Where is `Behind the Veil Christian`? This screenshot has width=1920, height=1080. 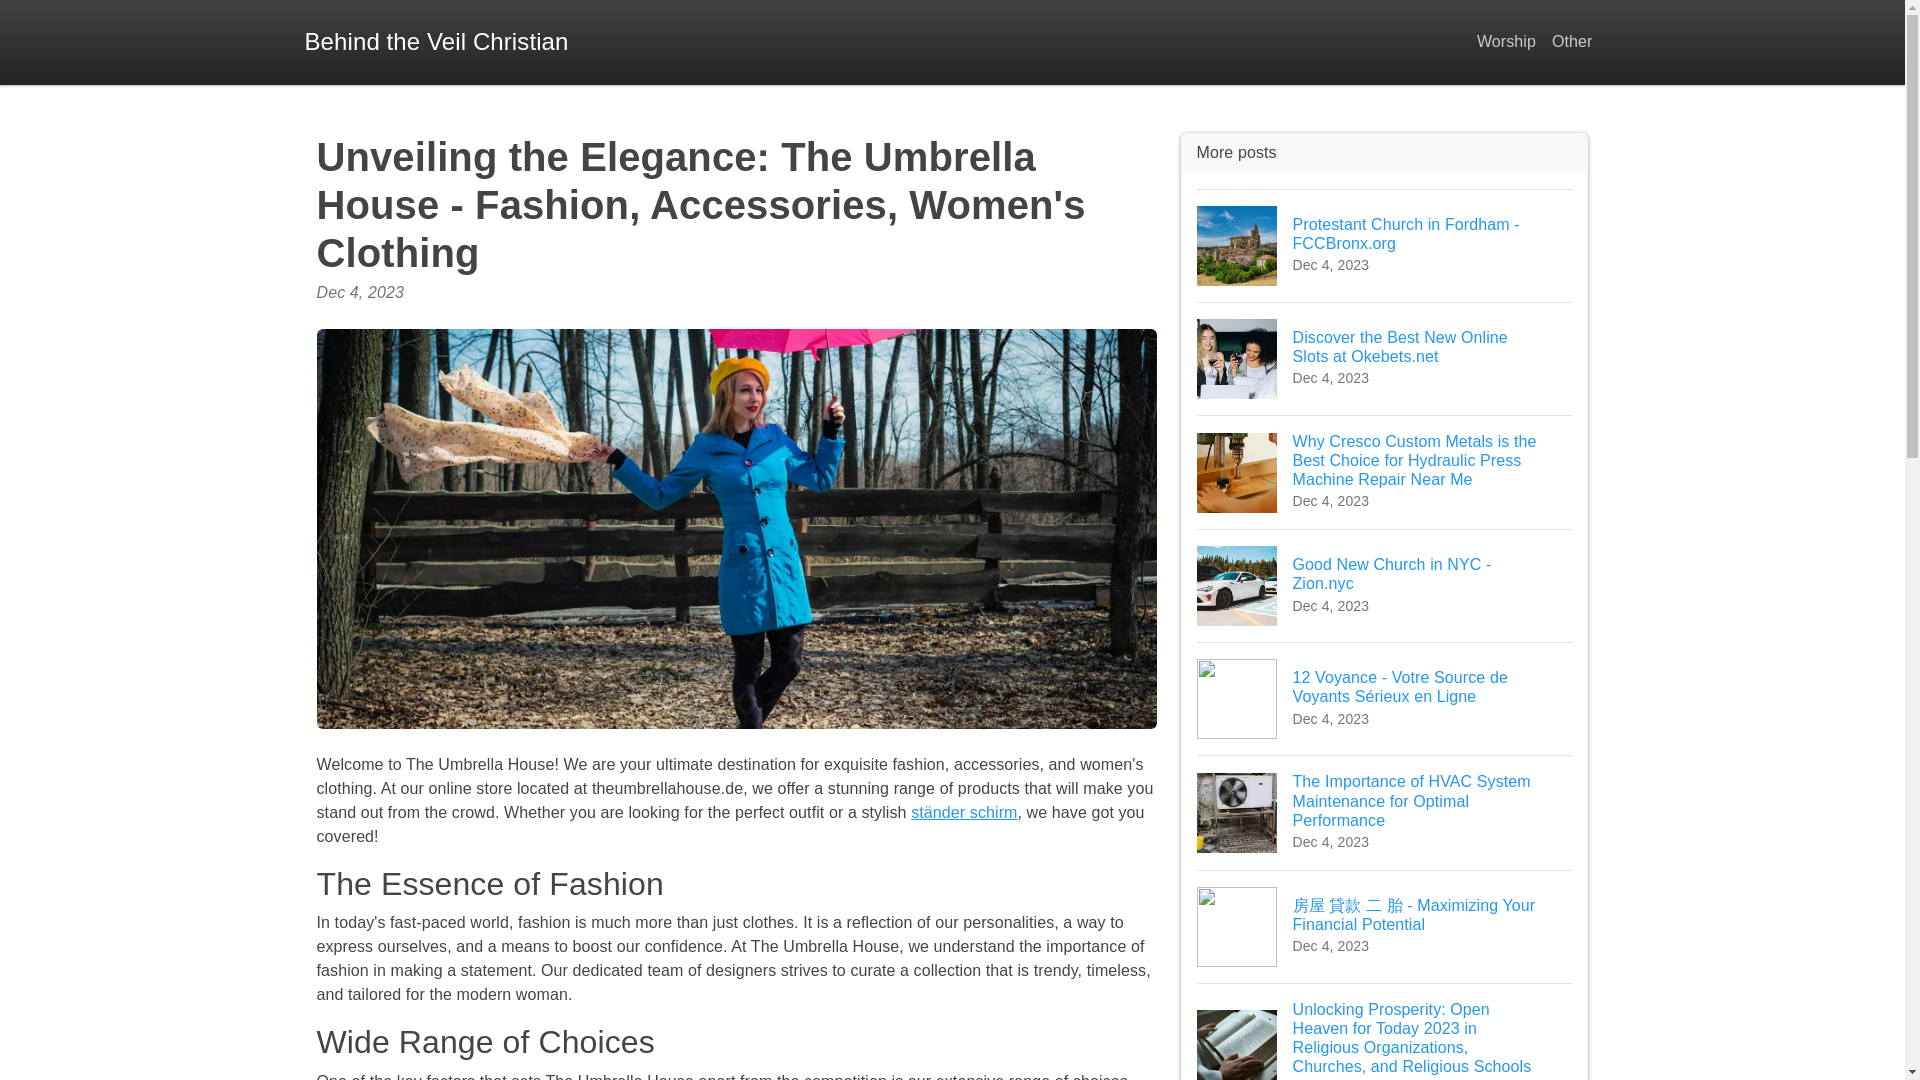
Behind the Veil Christian is located at coordinates (1384, 585).